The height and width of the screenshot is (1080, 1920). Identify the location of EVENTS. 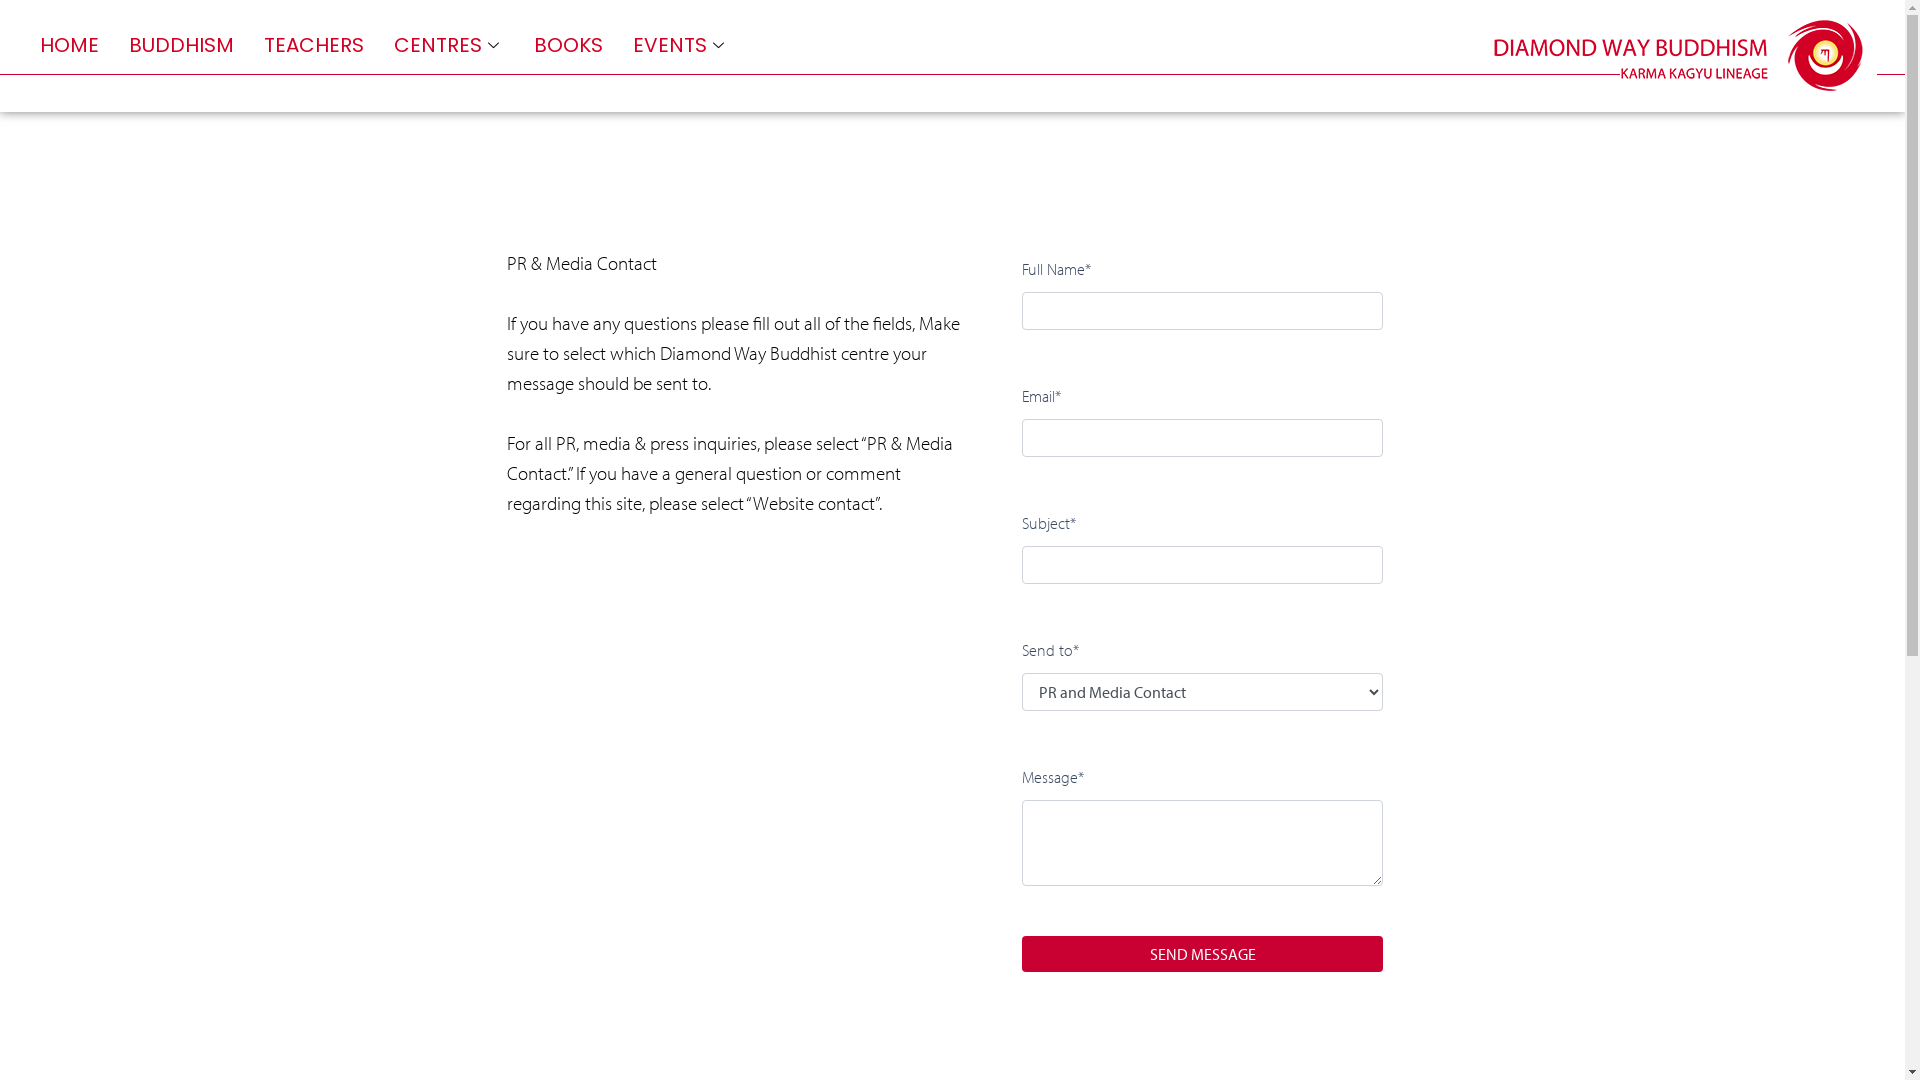
(681, 45).